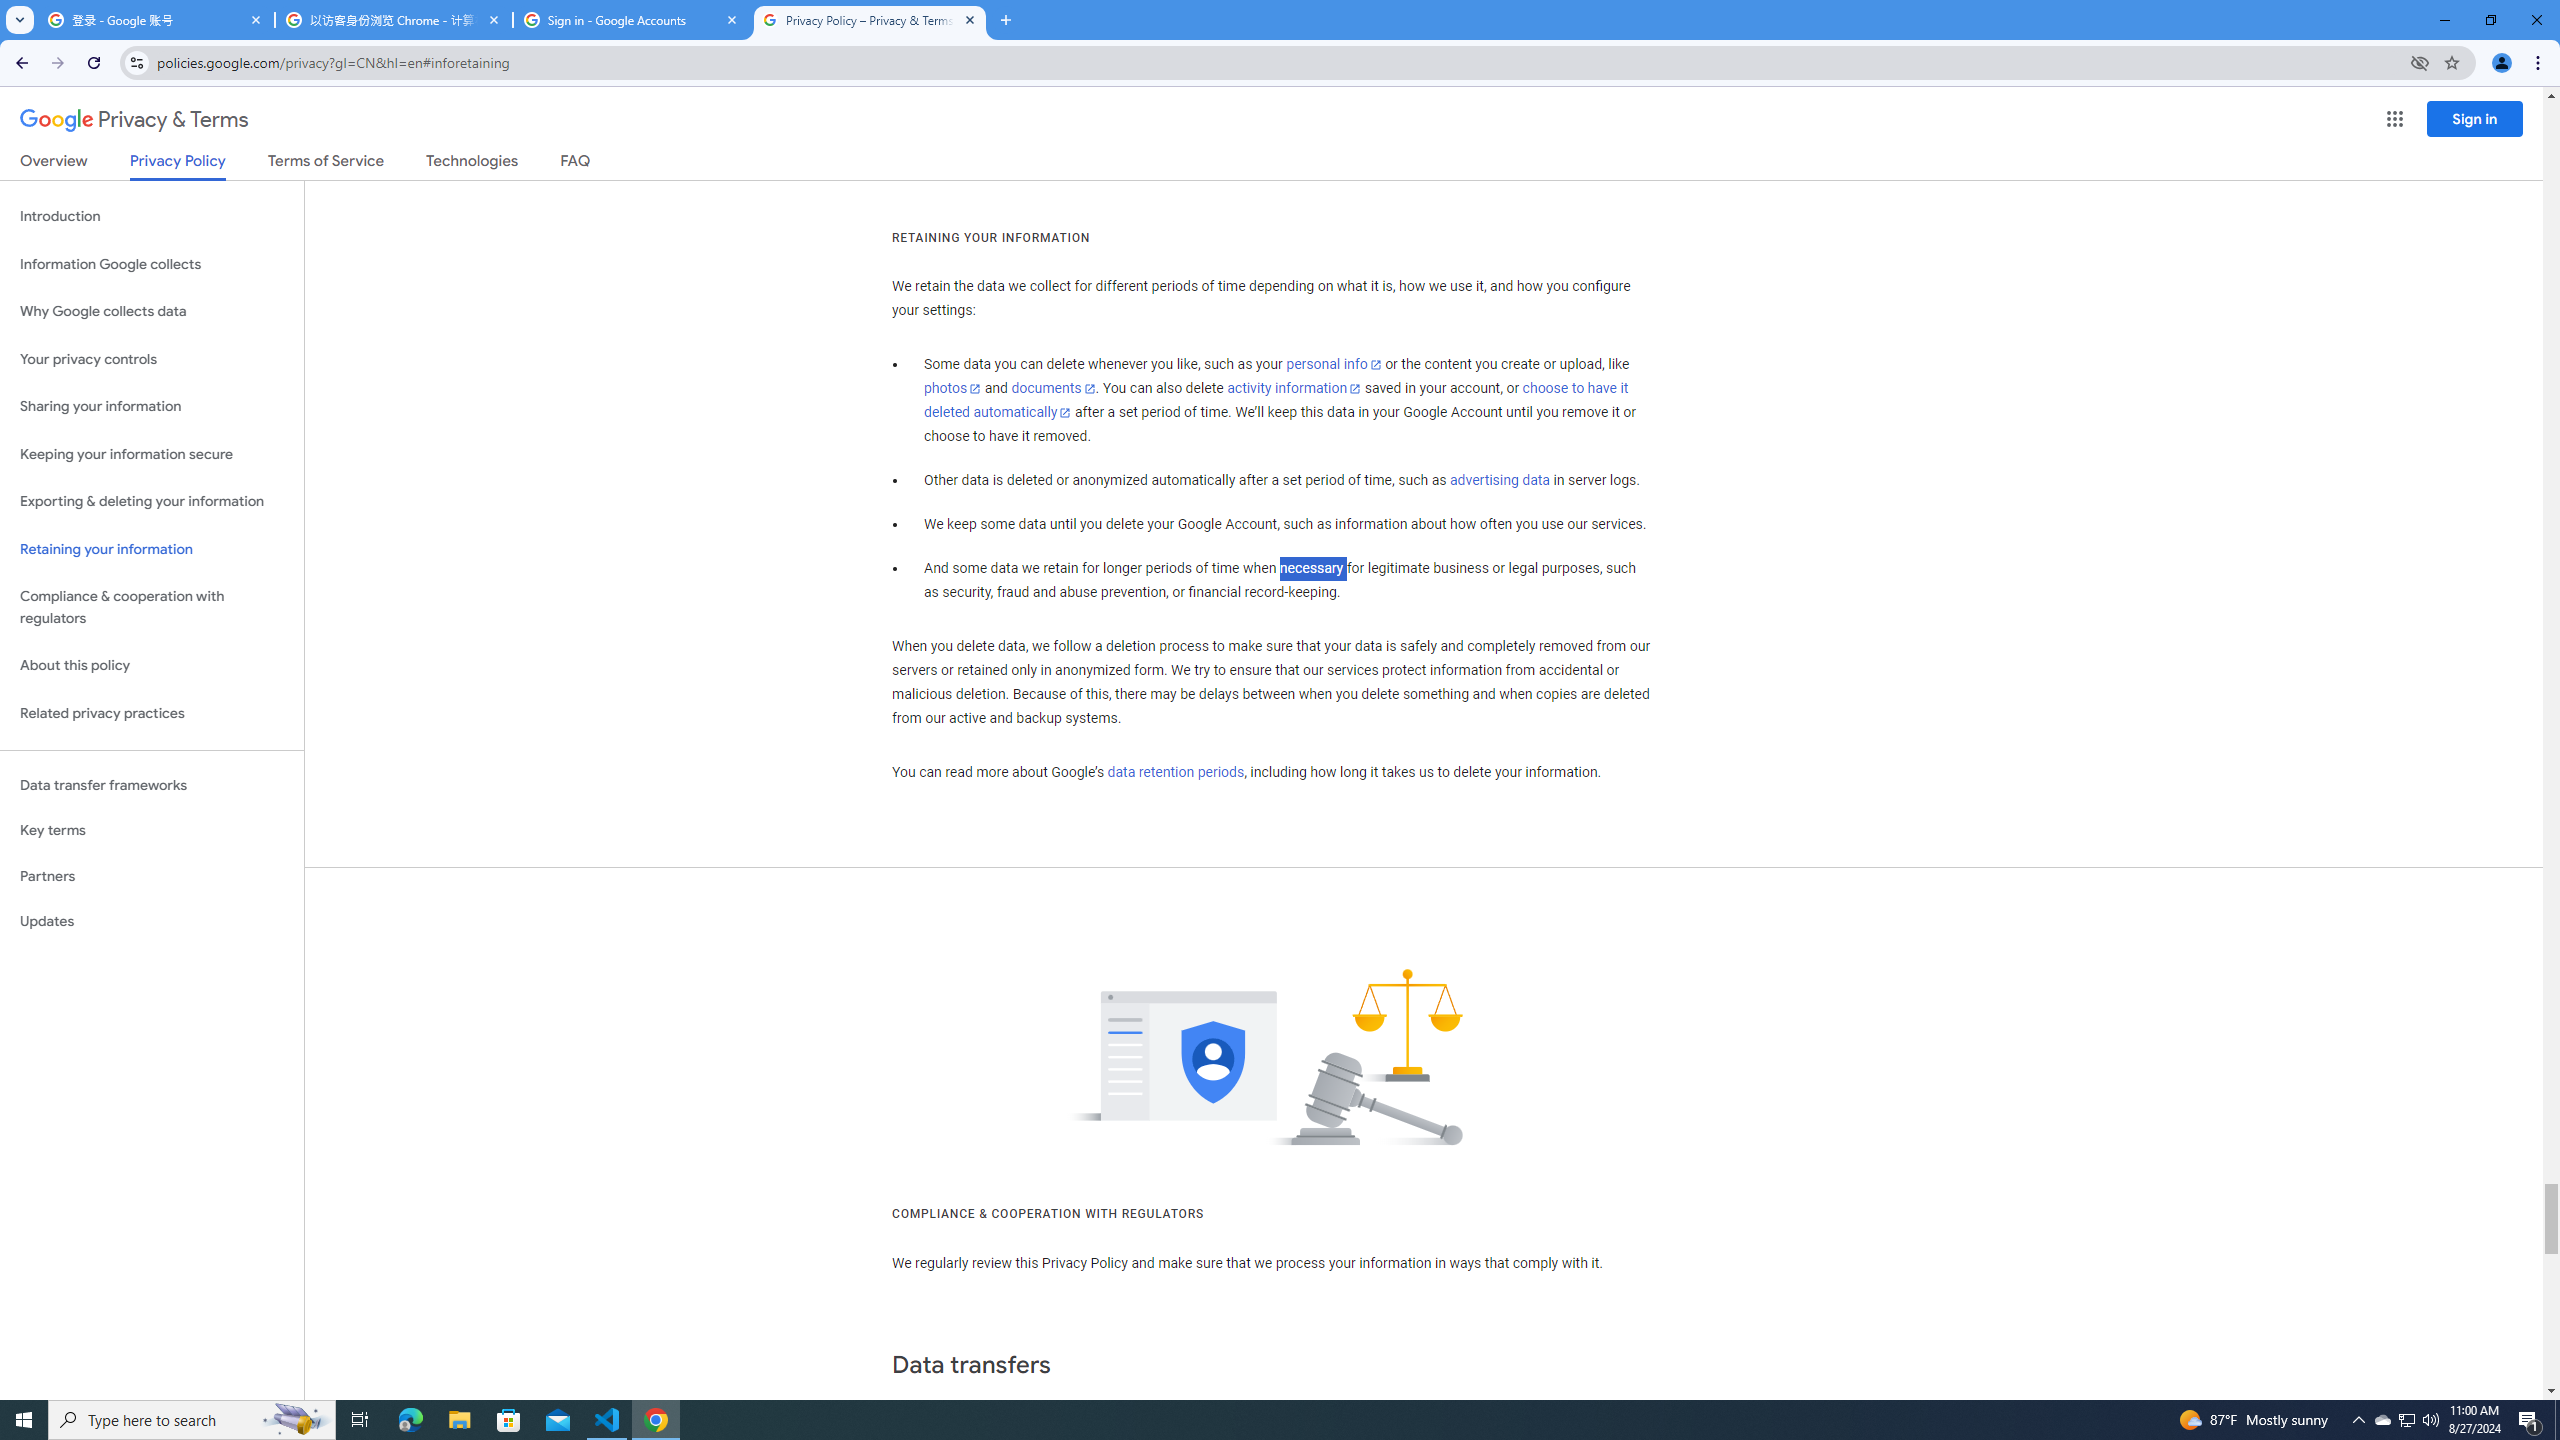 The width and height of the screenshot is (2560, 1440). I want to click on Partners, so click(152, 876).